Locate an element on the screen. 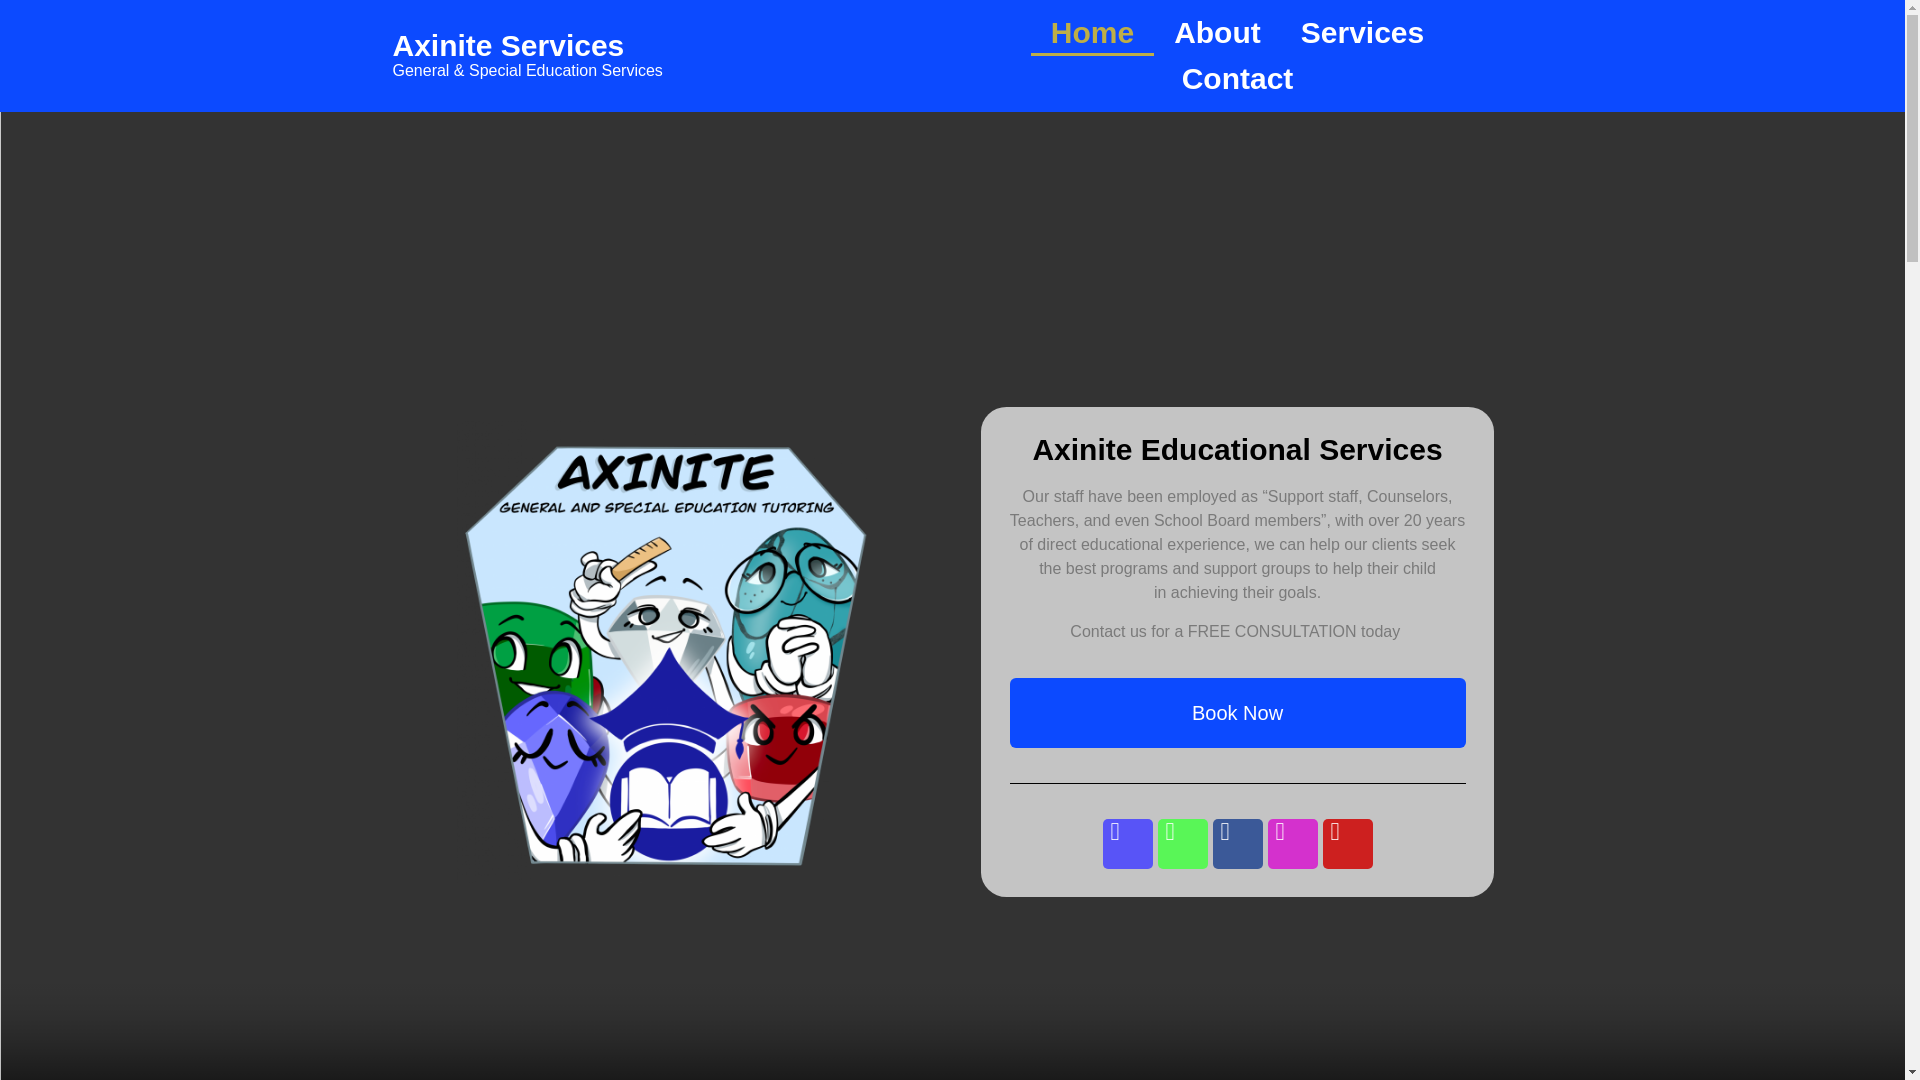 The height and width of the screenshot is (1080, 1920). Home is located at coordinates (1092, 32).